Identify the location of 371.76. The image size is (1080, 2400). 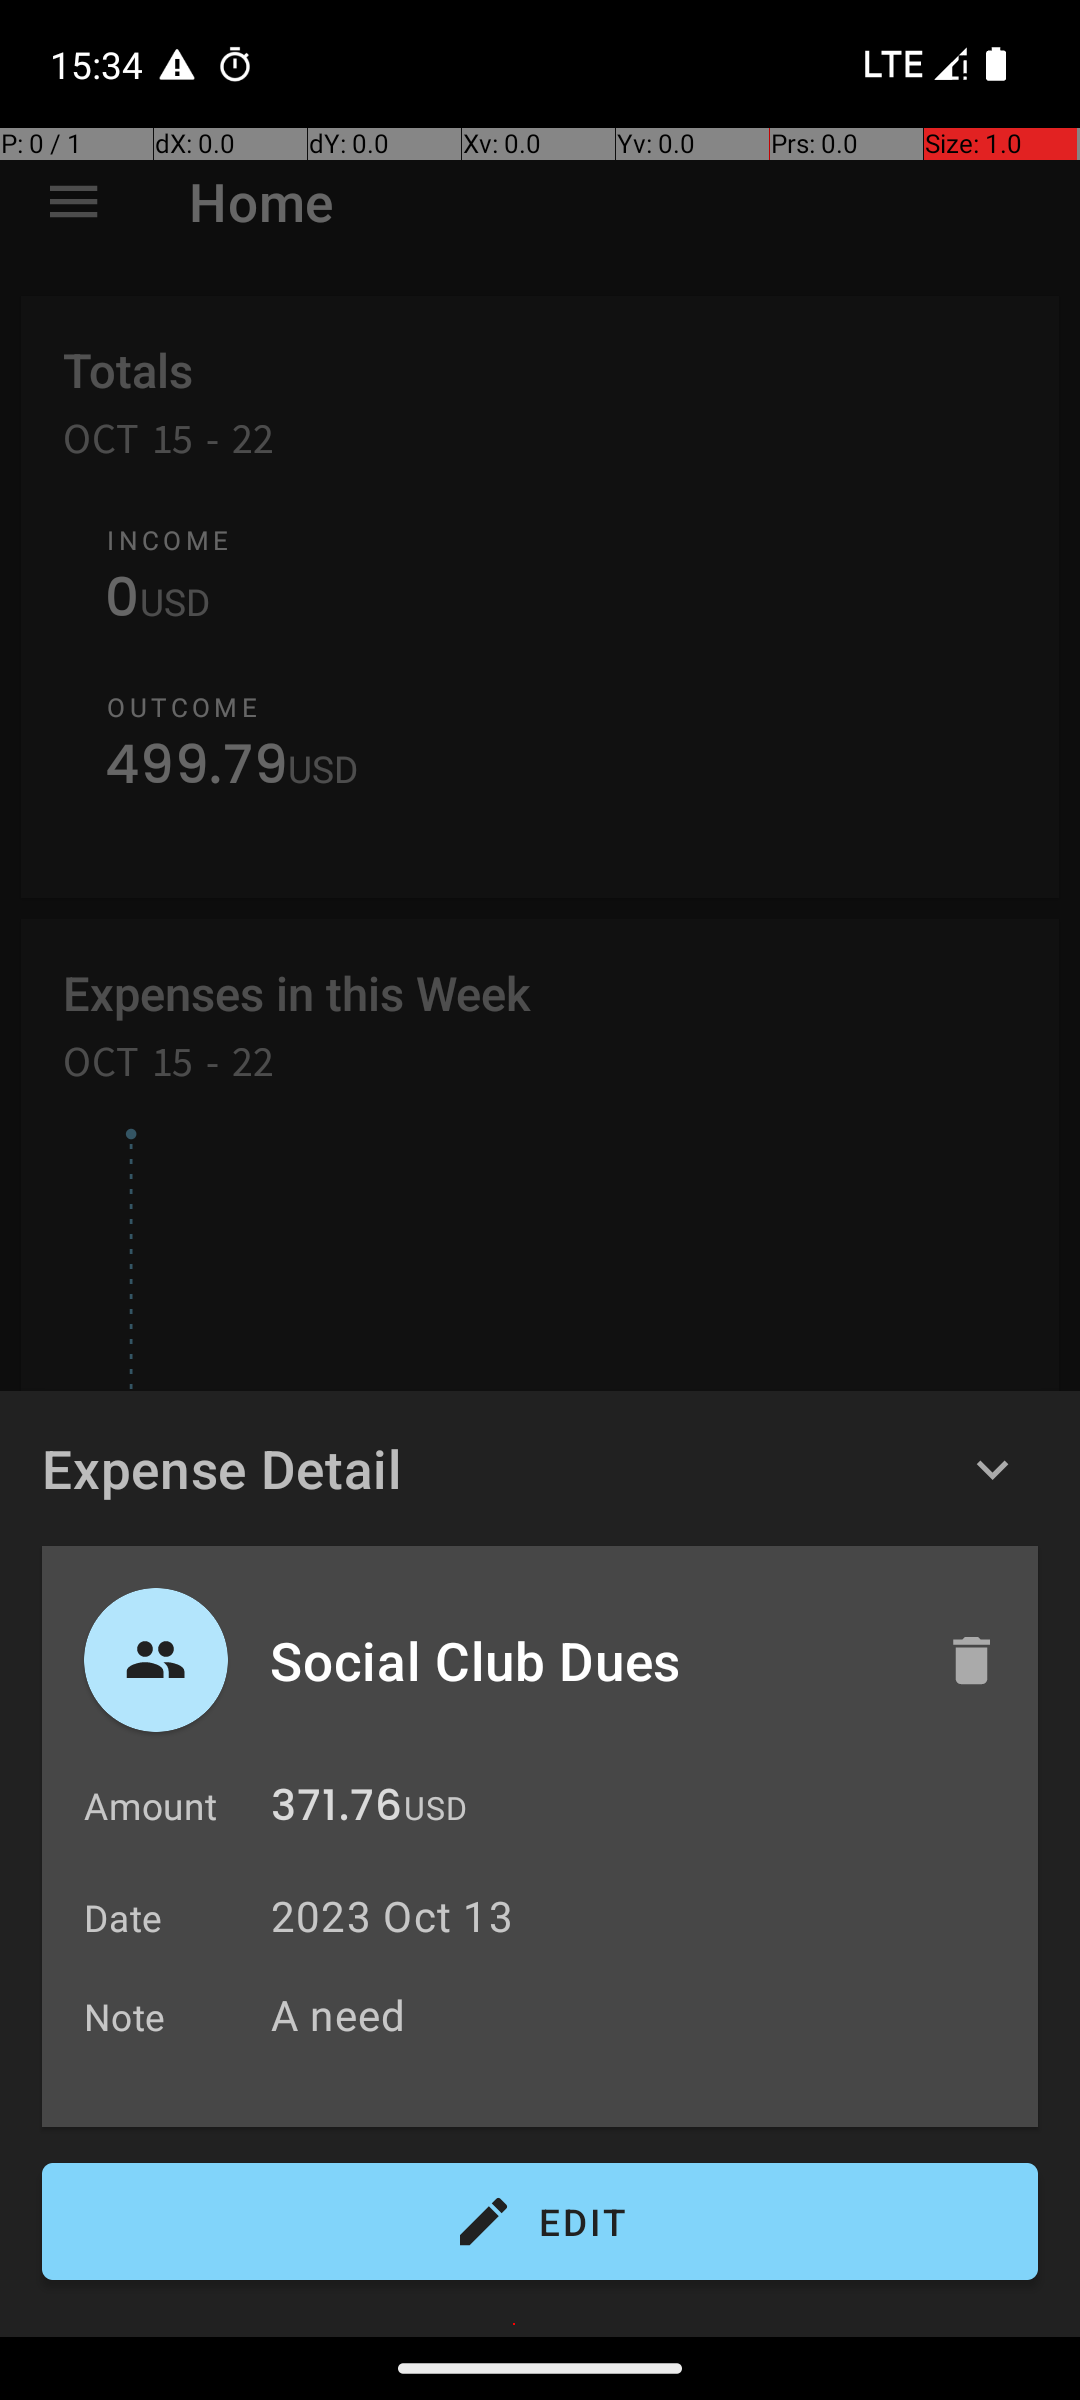
(336, 1810).